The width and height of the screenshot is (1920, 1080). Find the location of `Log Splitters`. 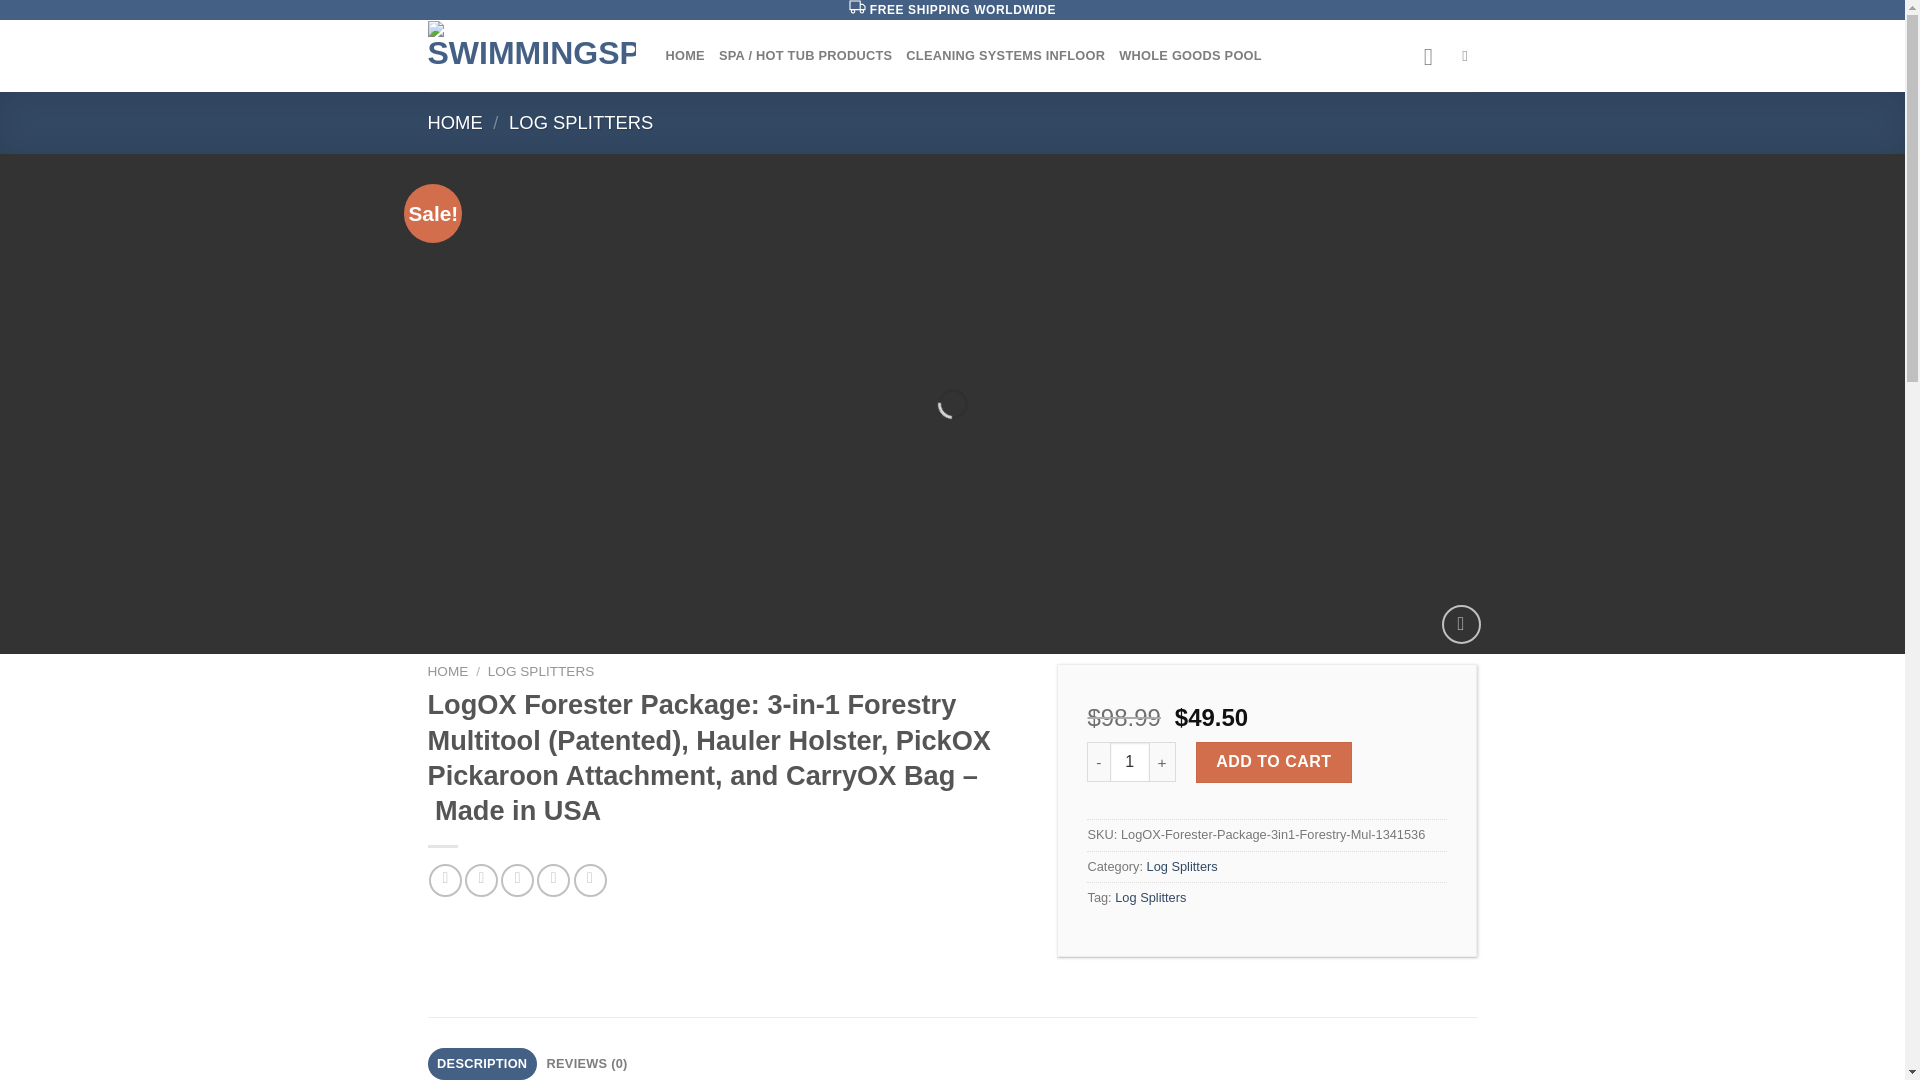

Log Splitters is located at coordinates (1150, 897).